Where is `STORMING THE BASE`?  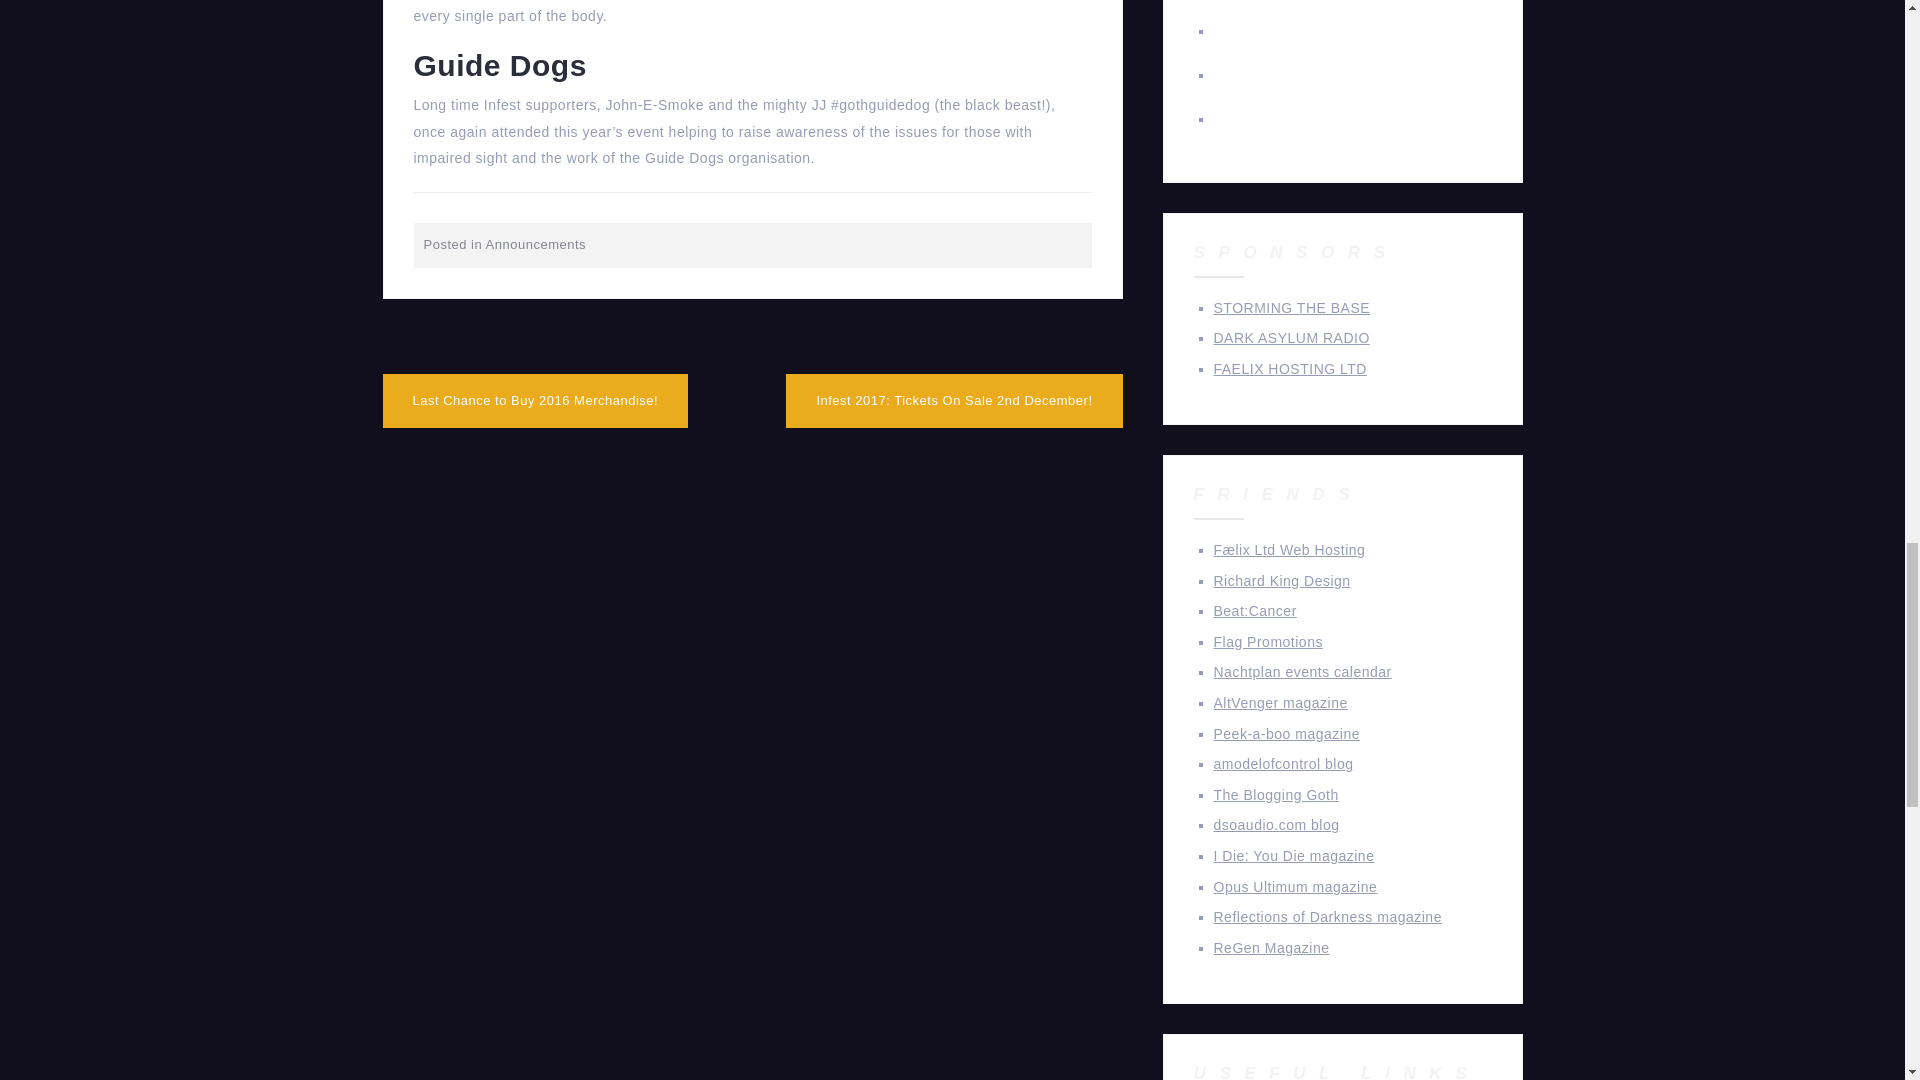
STORMING THE BASE is located at coordinates (1292, 308).